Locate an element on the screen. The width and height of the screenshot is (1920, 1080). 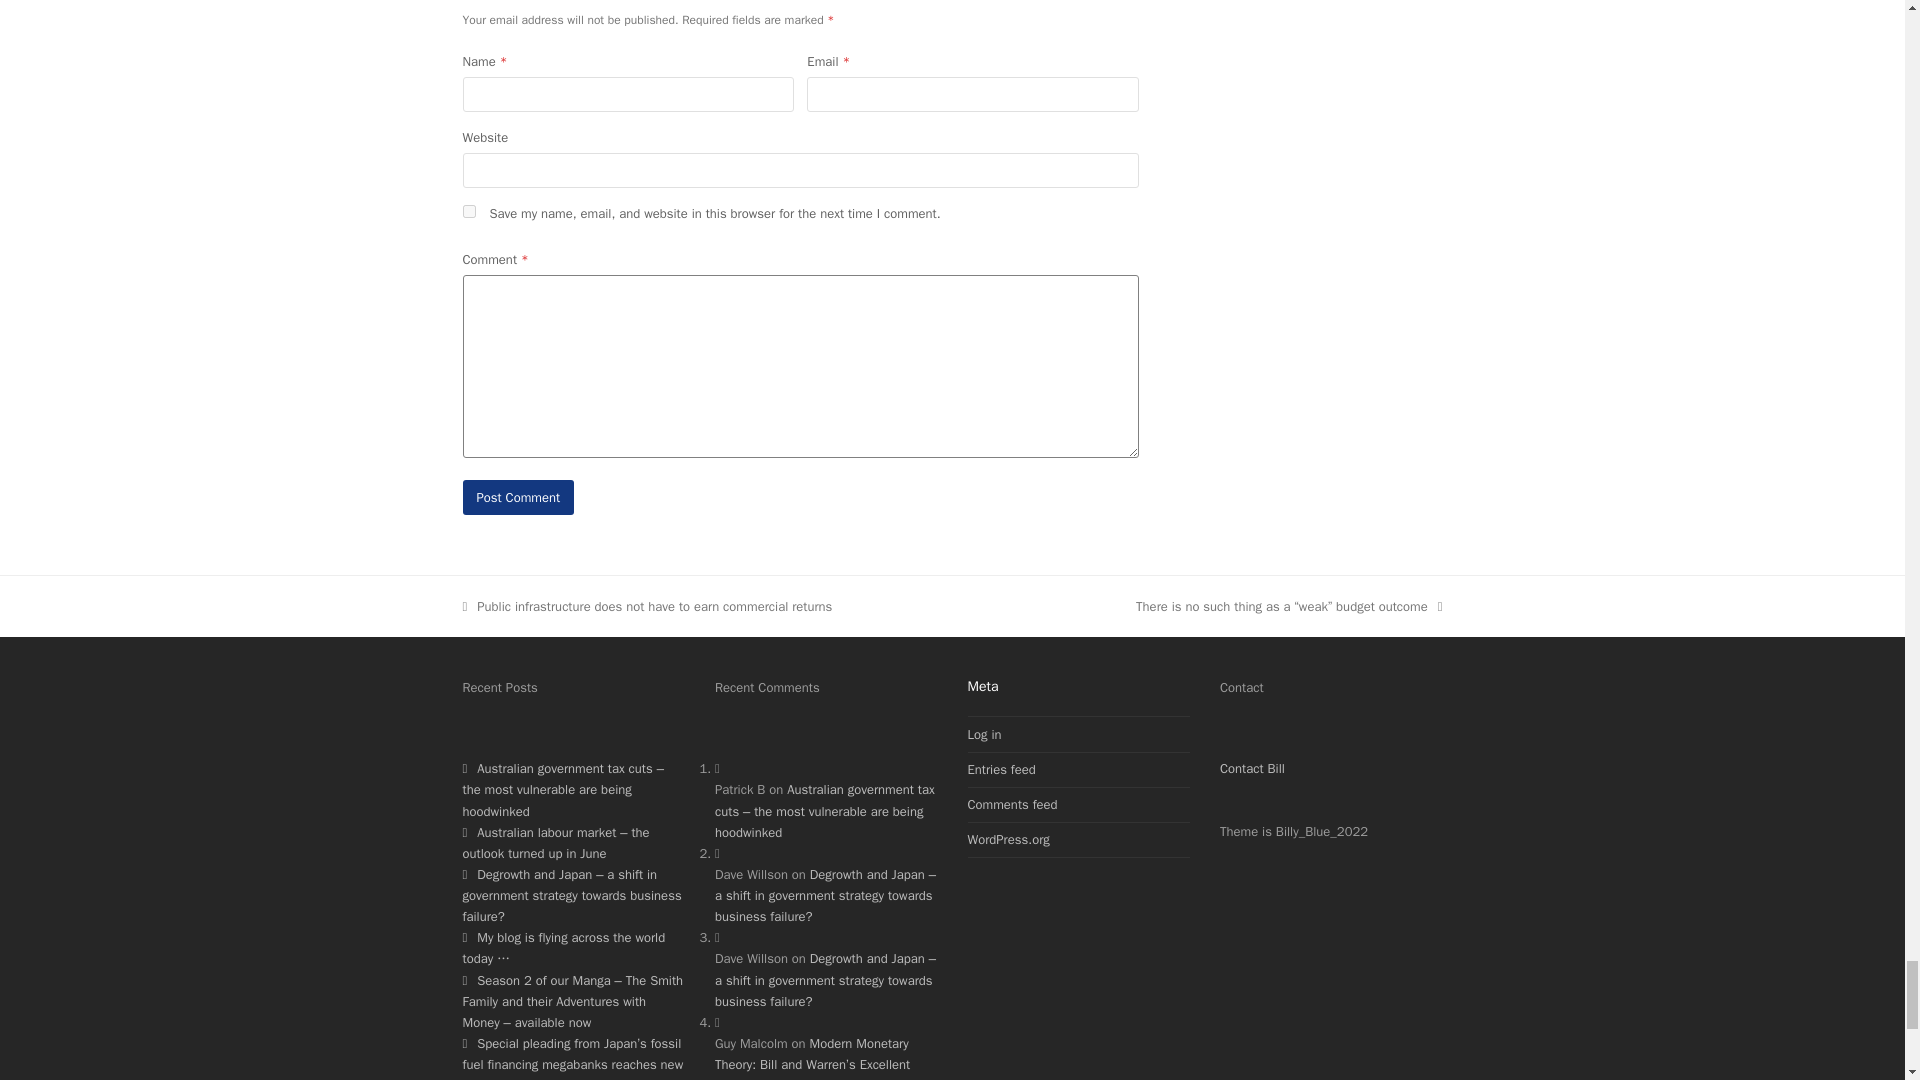
yes is located at coordinates (468, 212).